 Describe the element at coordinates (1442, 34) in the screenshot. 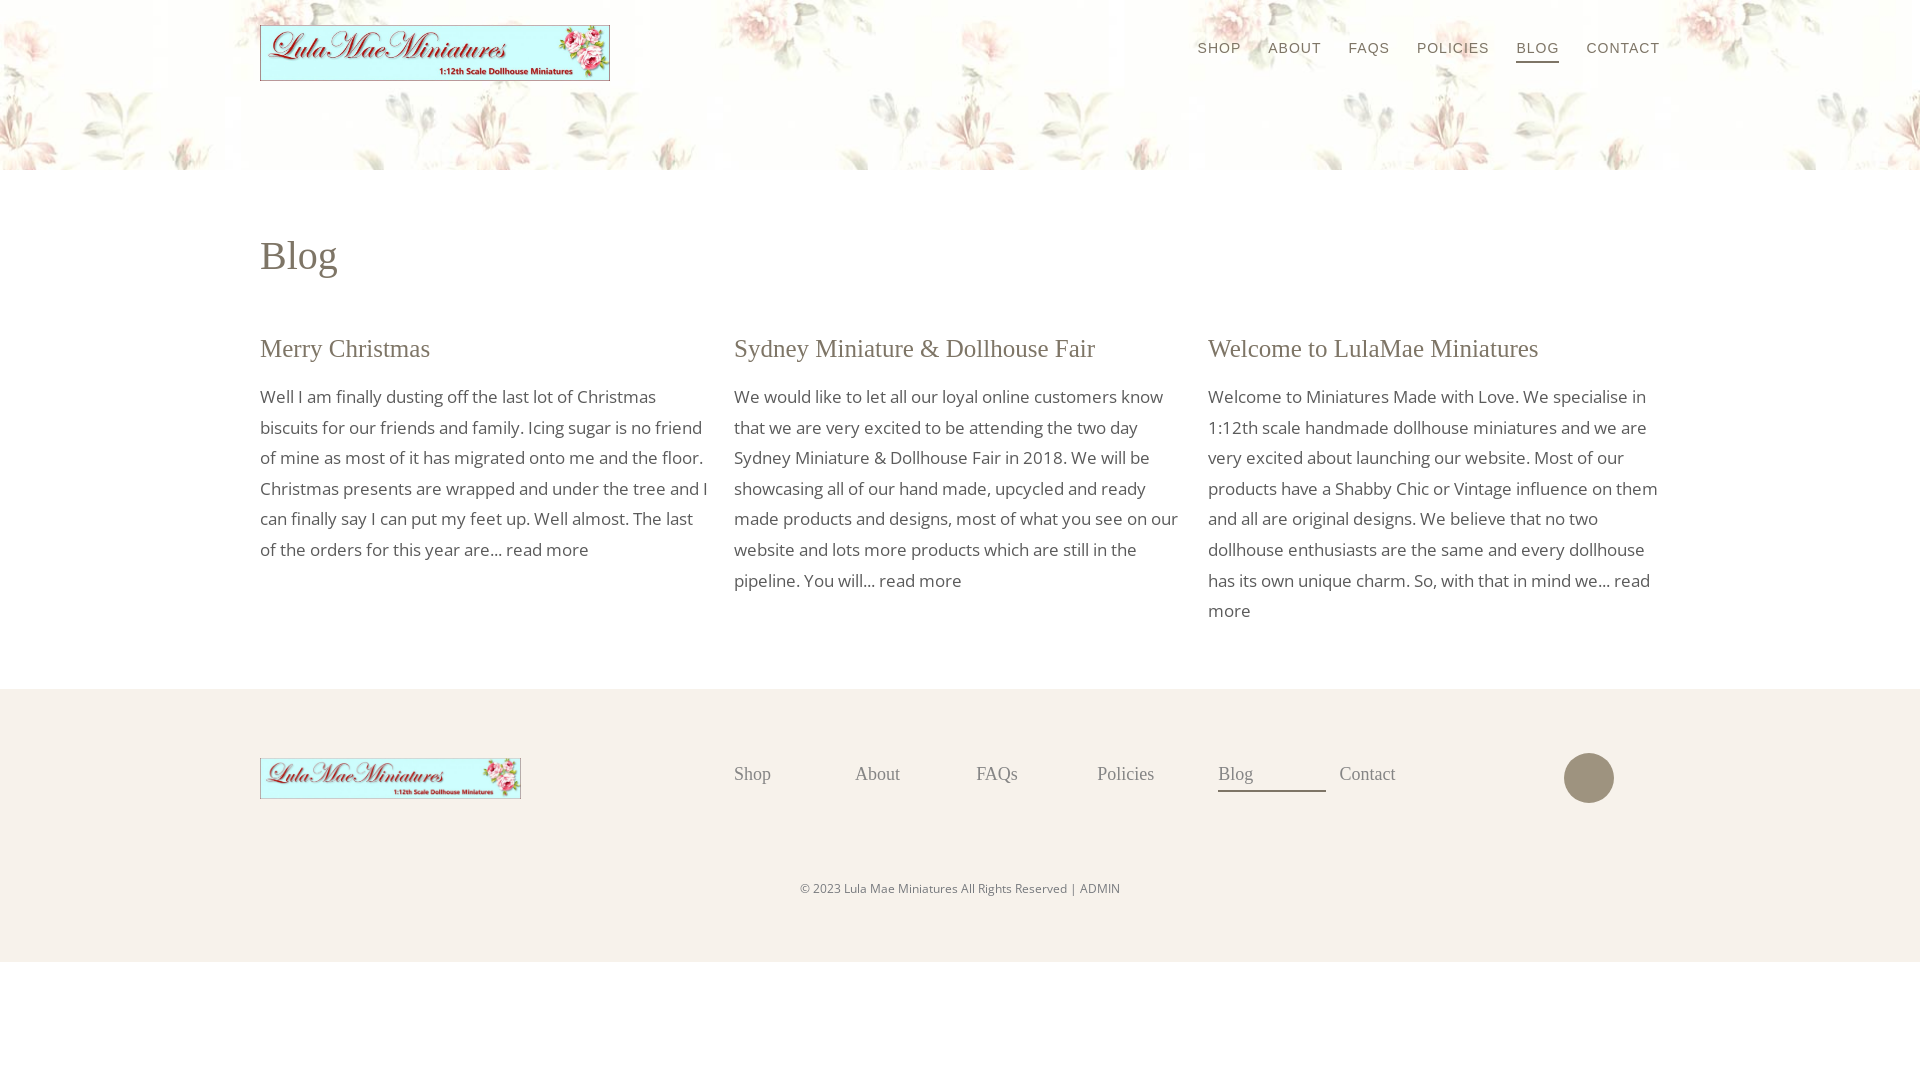

I see `POLICIES` at that location.